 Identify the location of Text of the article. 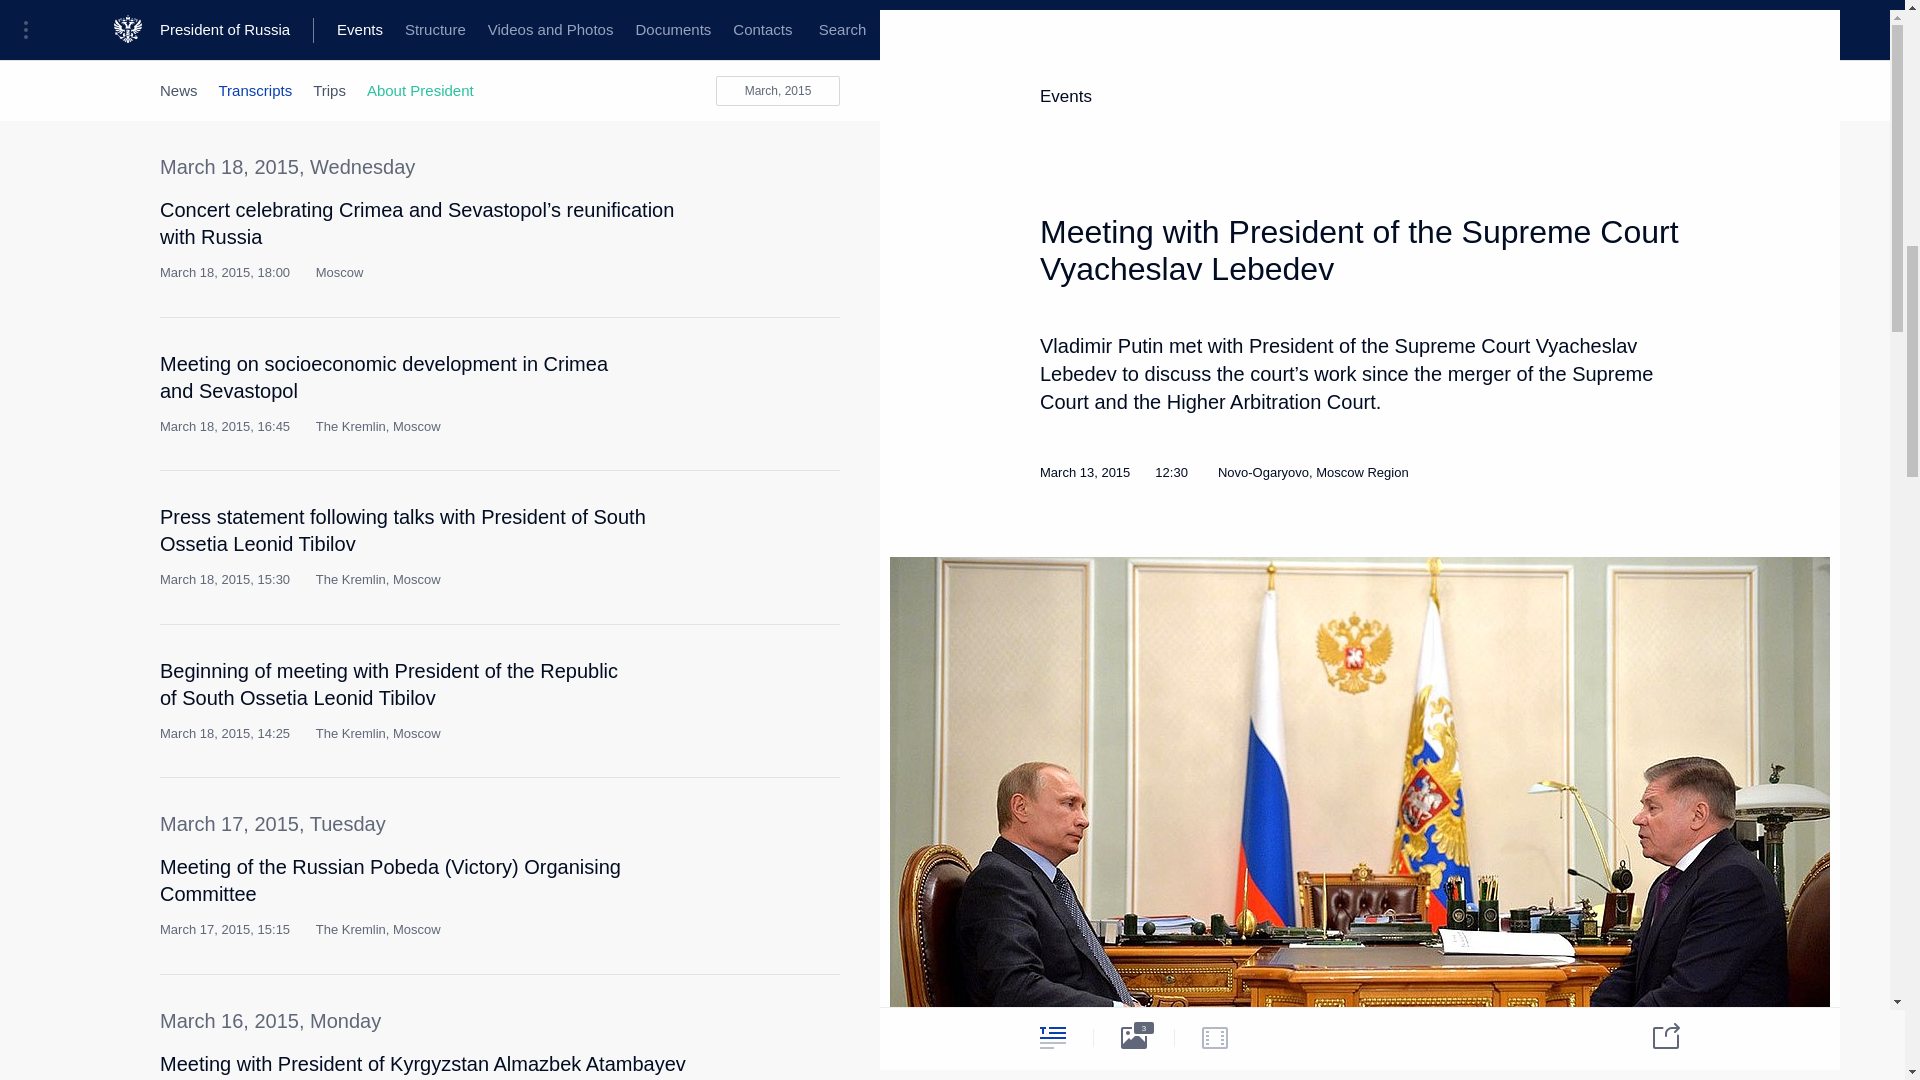
(724, 218).